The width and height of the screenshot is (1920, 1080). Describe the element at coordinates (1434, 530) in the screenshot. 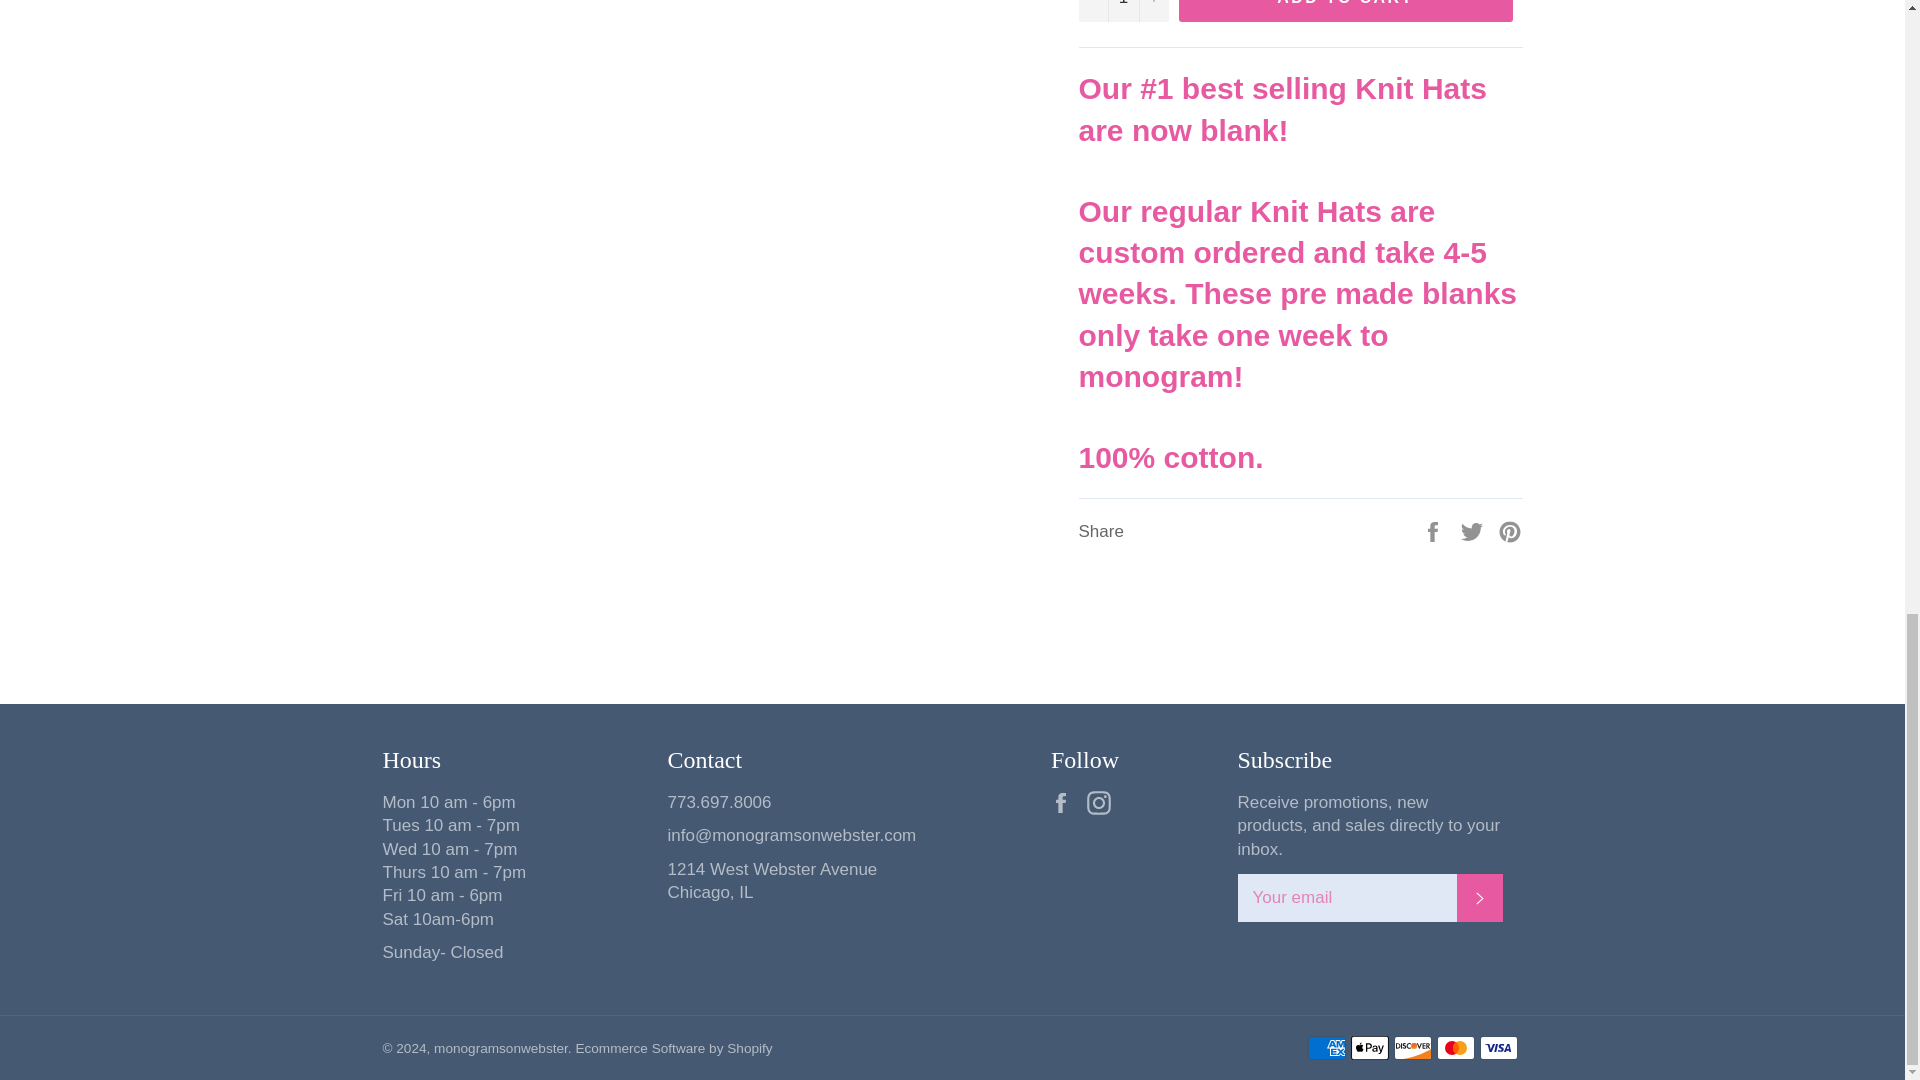

I see `Share on Facebook` at that location.